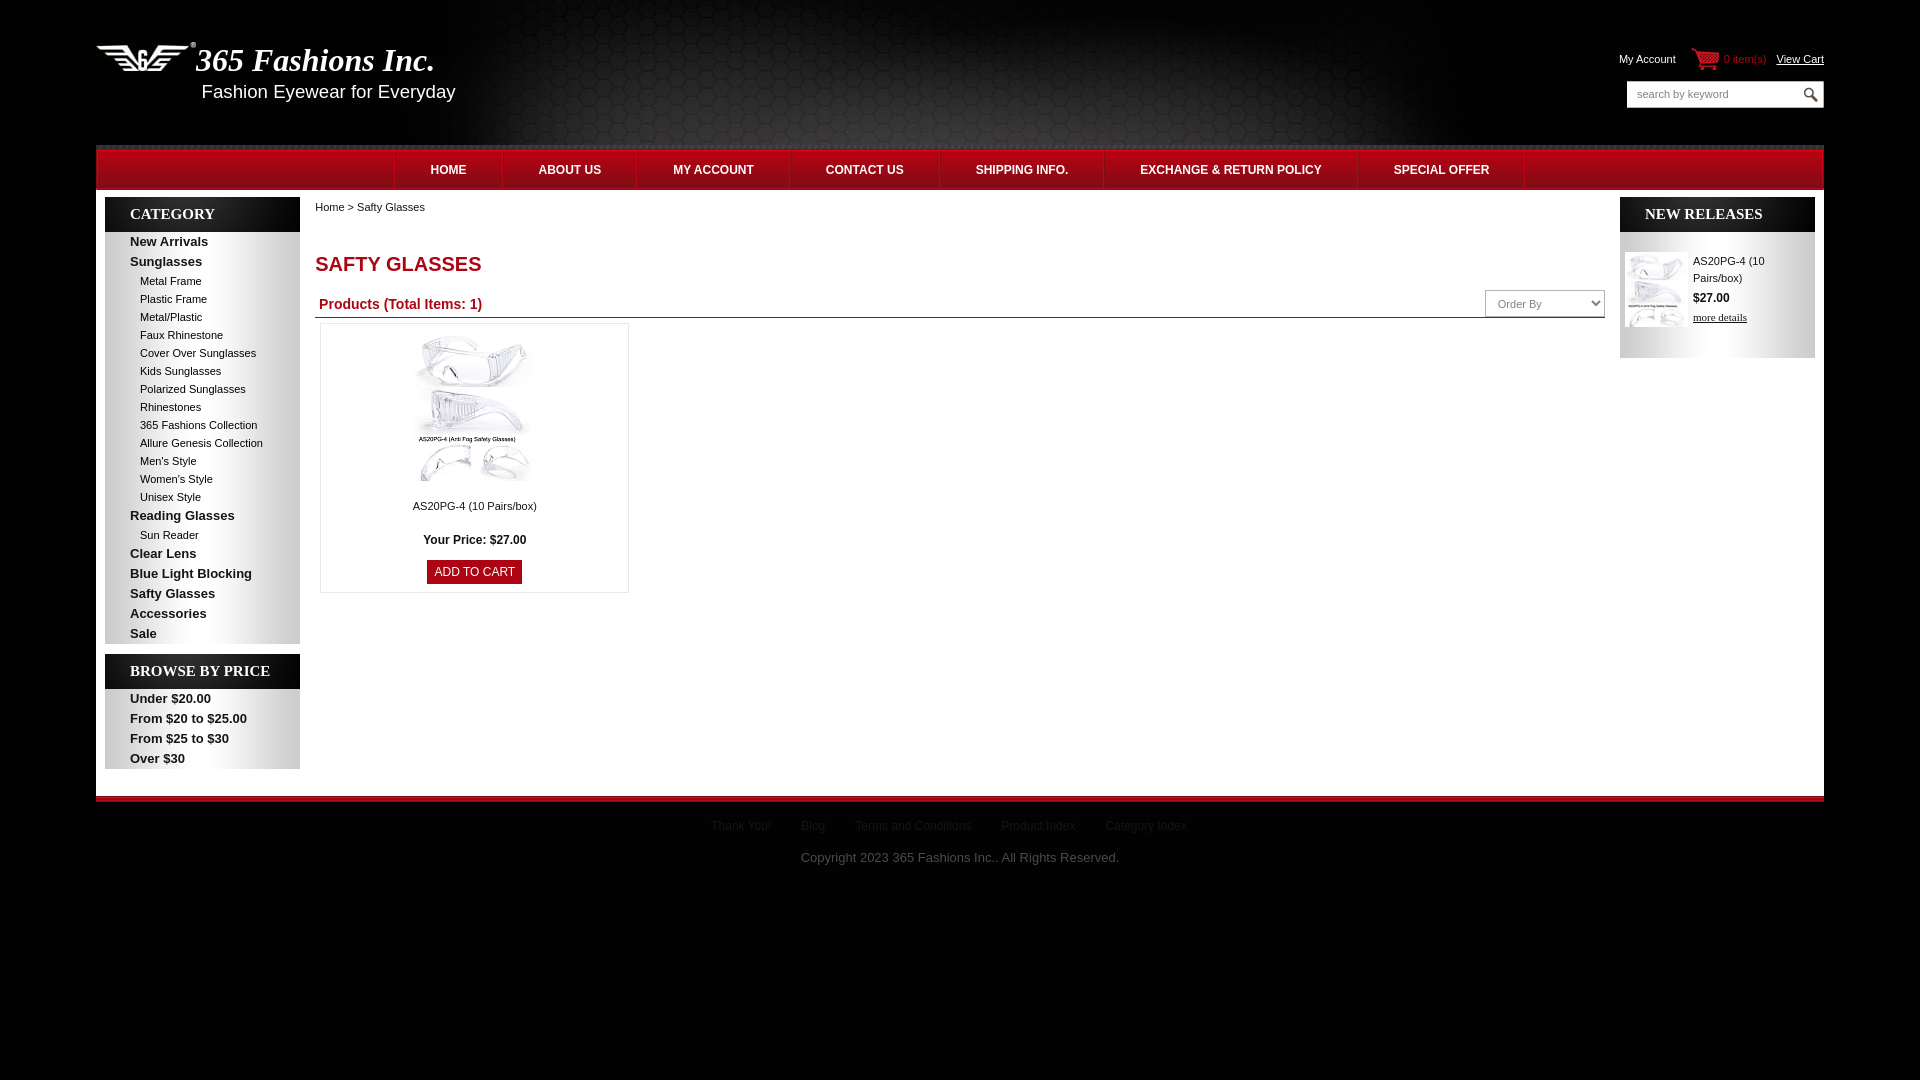 The width and height of the screenshot is (1920, 1080). I want to click on EXCHANGE & RETURN POLICY, so click(1230, 169).